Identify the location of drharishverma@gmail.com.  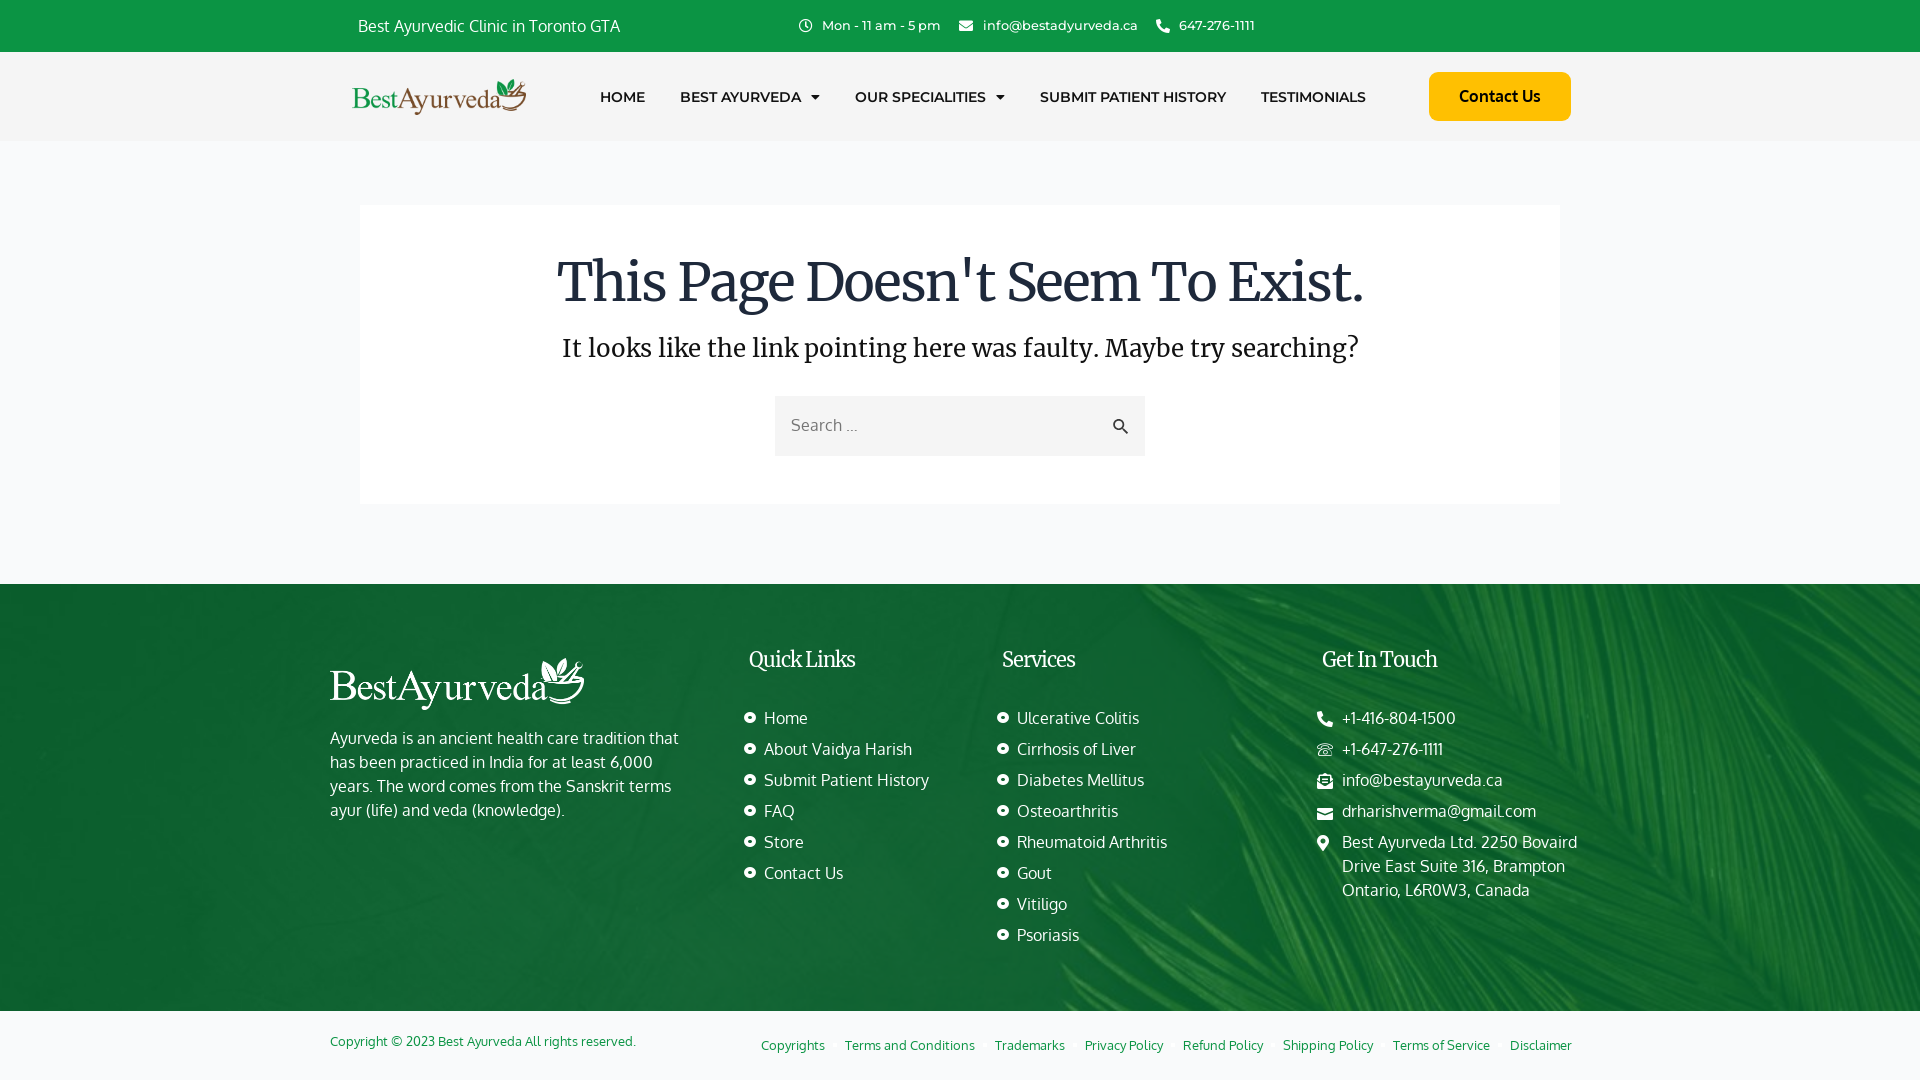
(1457, 811).